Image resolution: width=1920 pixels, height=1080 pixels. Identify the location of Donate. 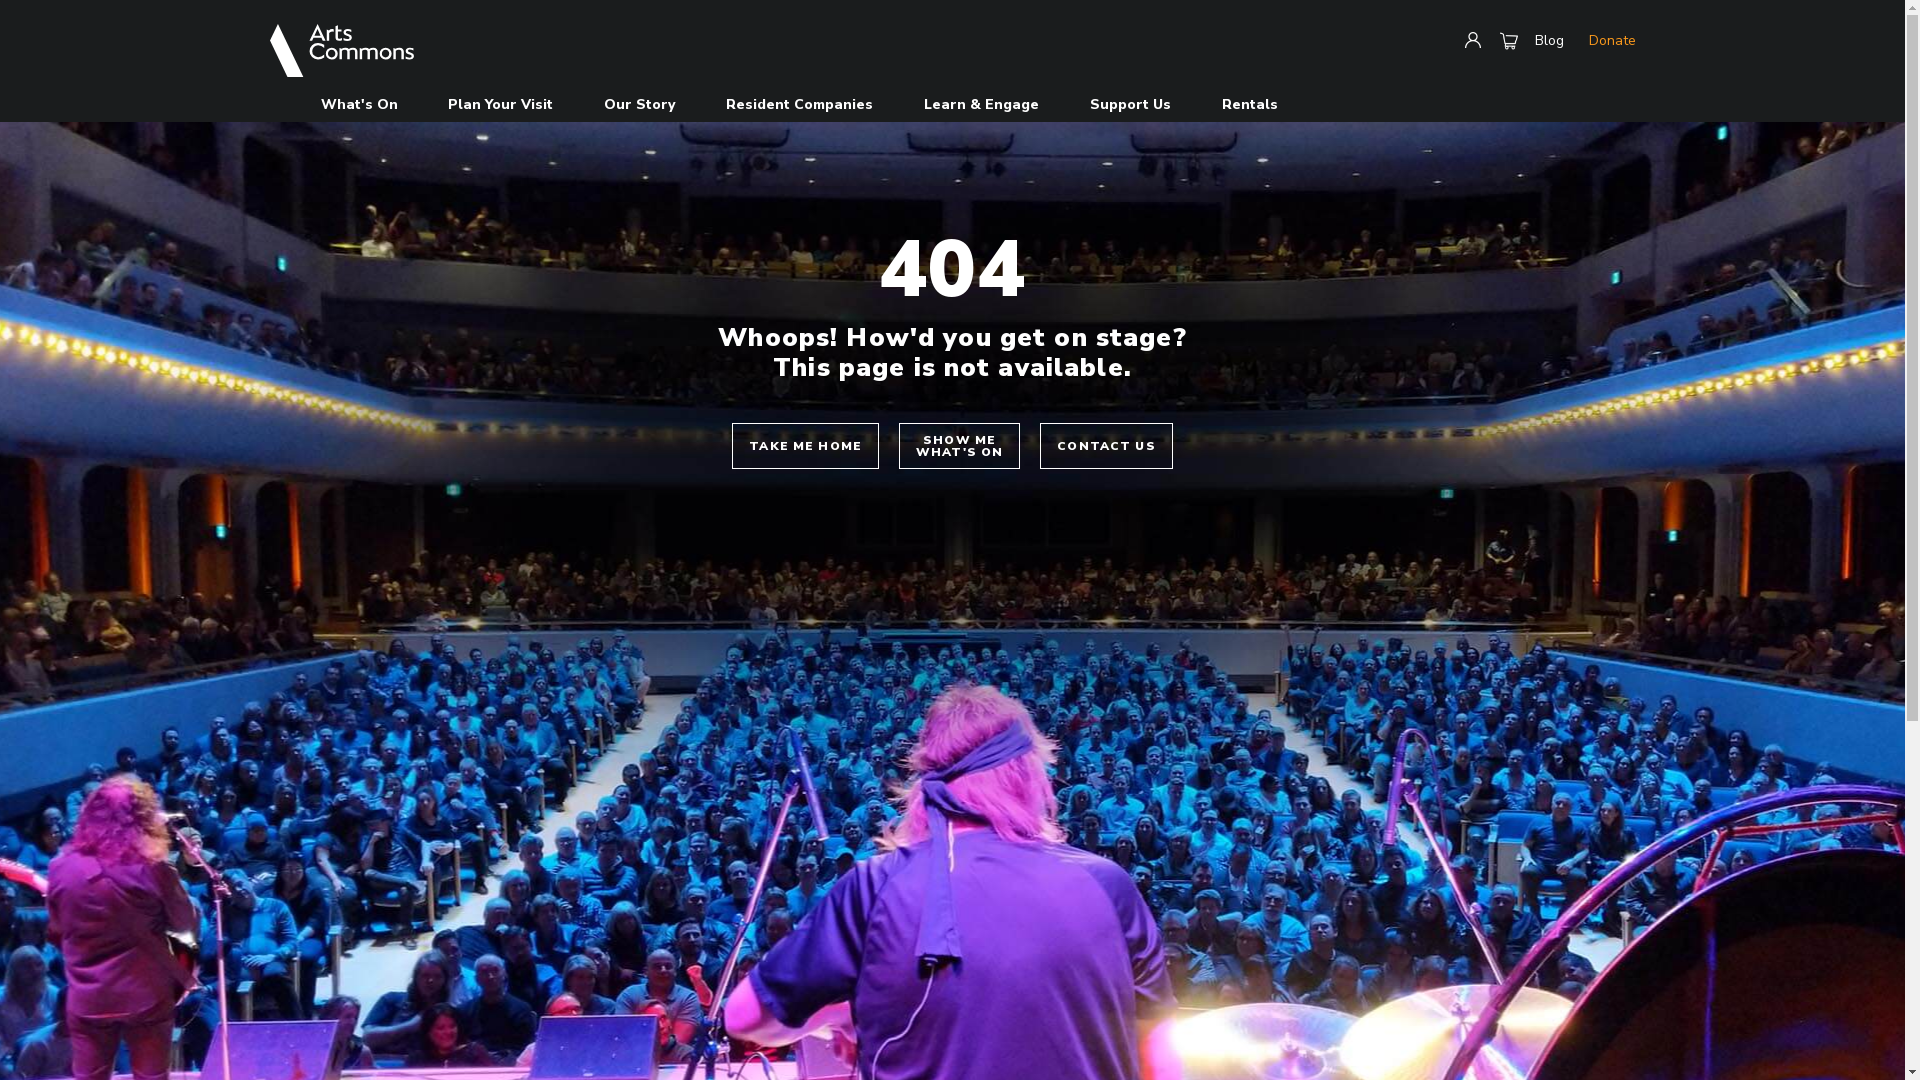
(1612, 41).